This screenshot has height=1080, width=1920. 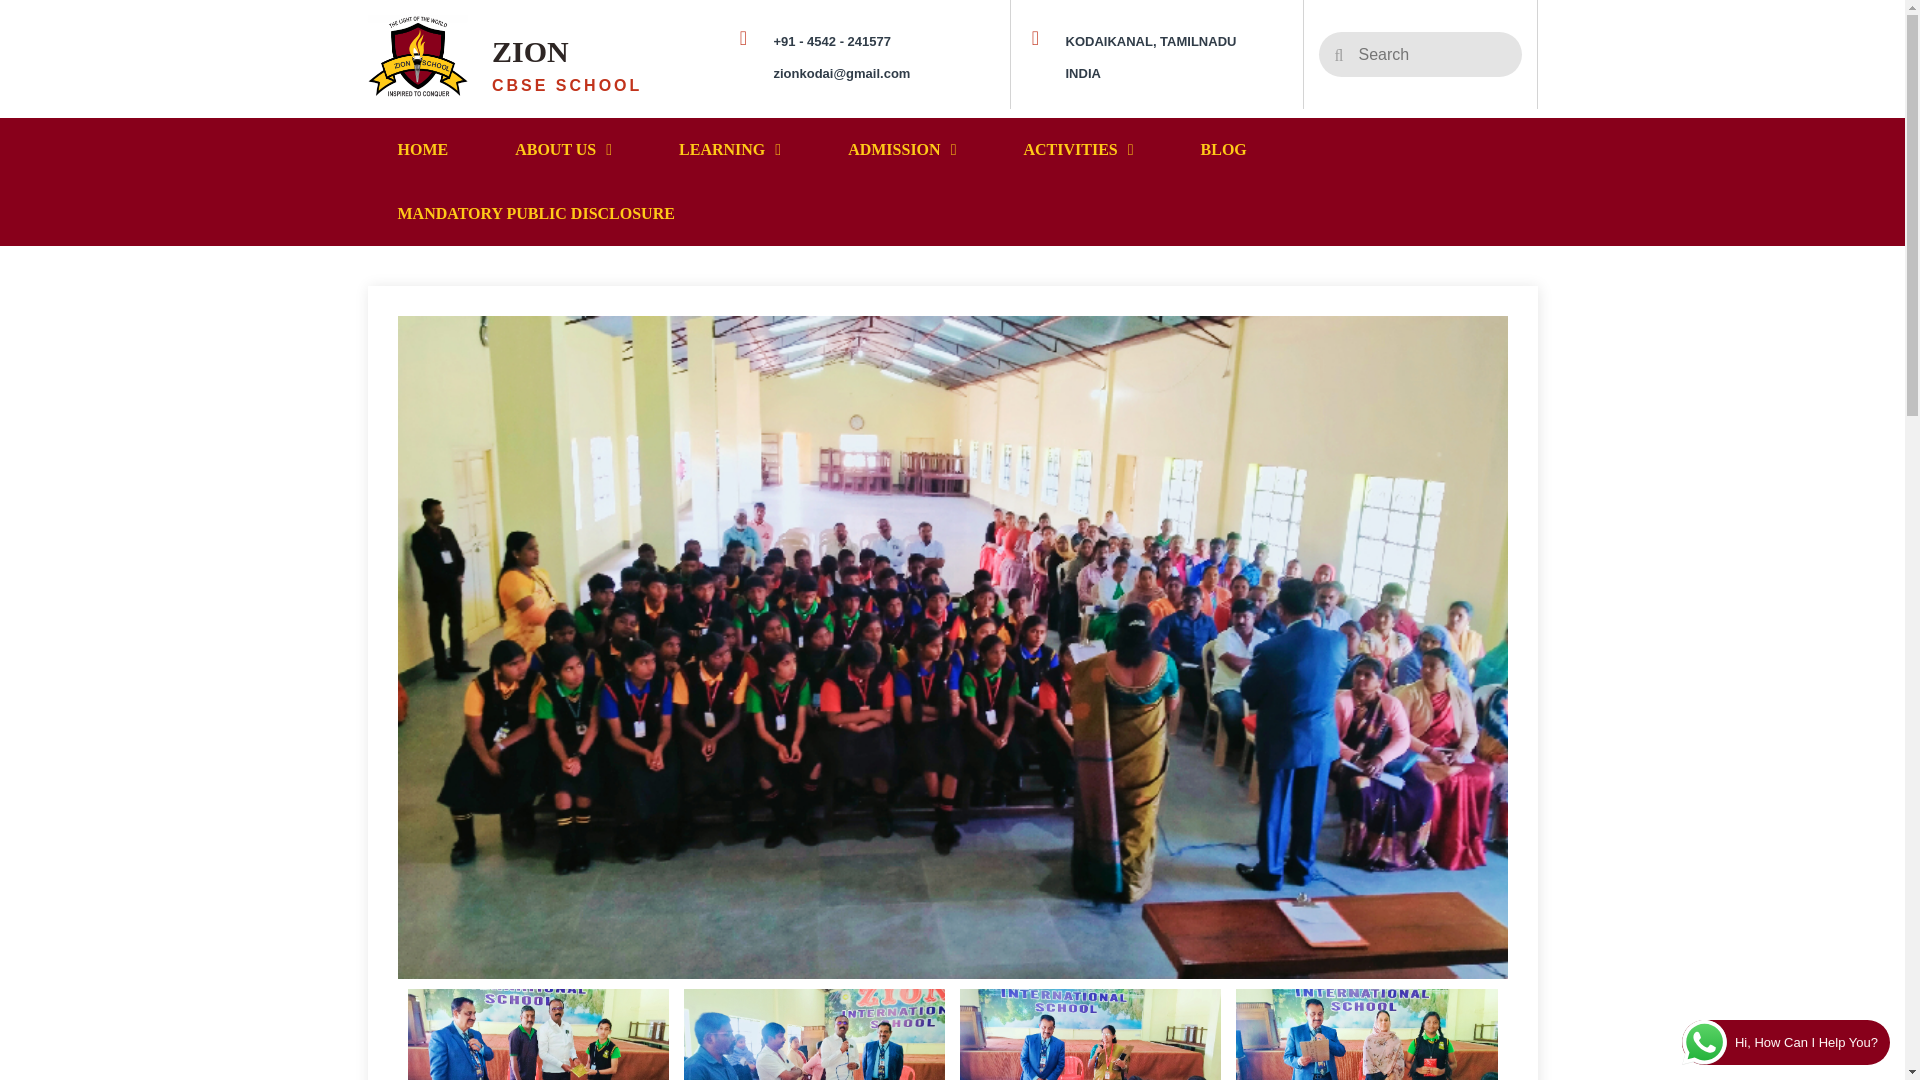 What do you see at coordinates (732, 150) in the screenshot?
I see `LEARNING` at bounding box center [732, 150].